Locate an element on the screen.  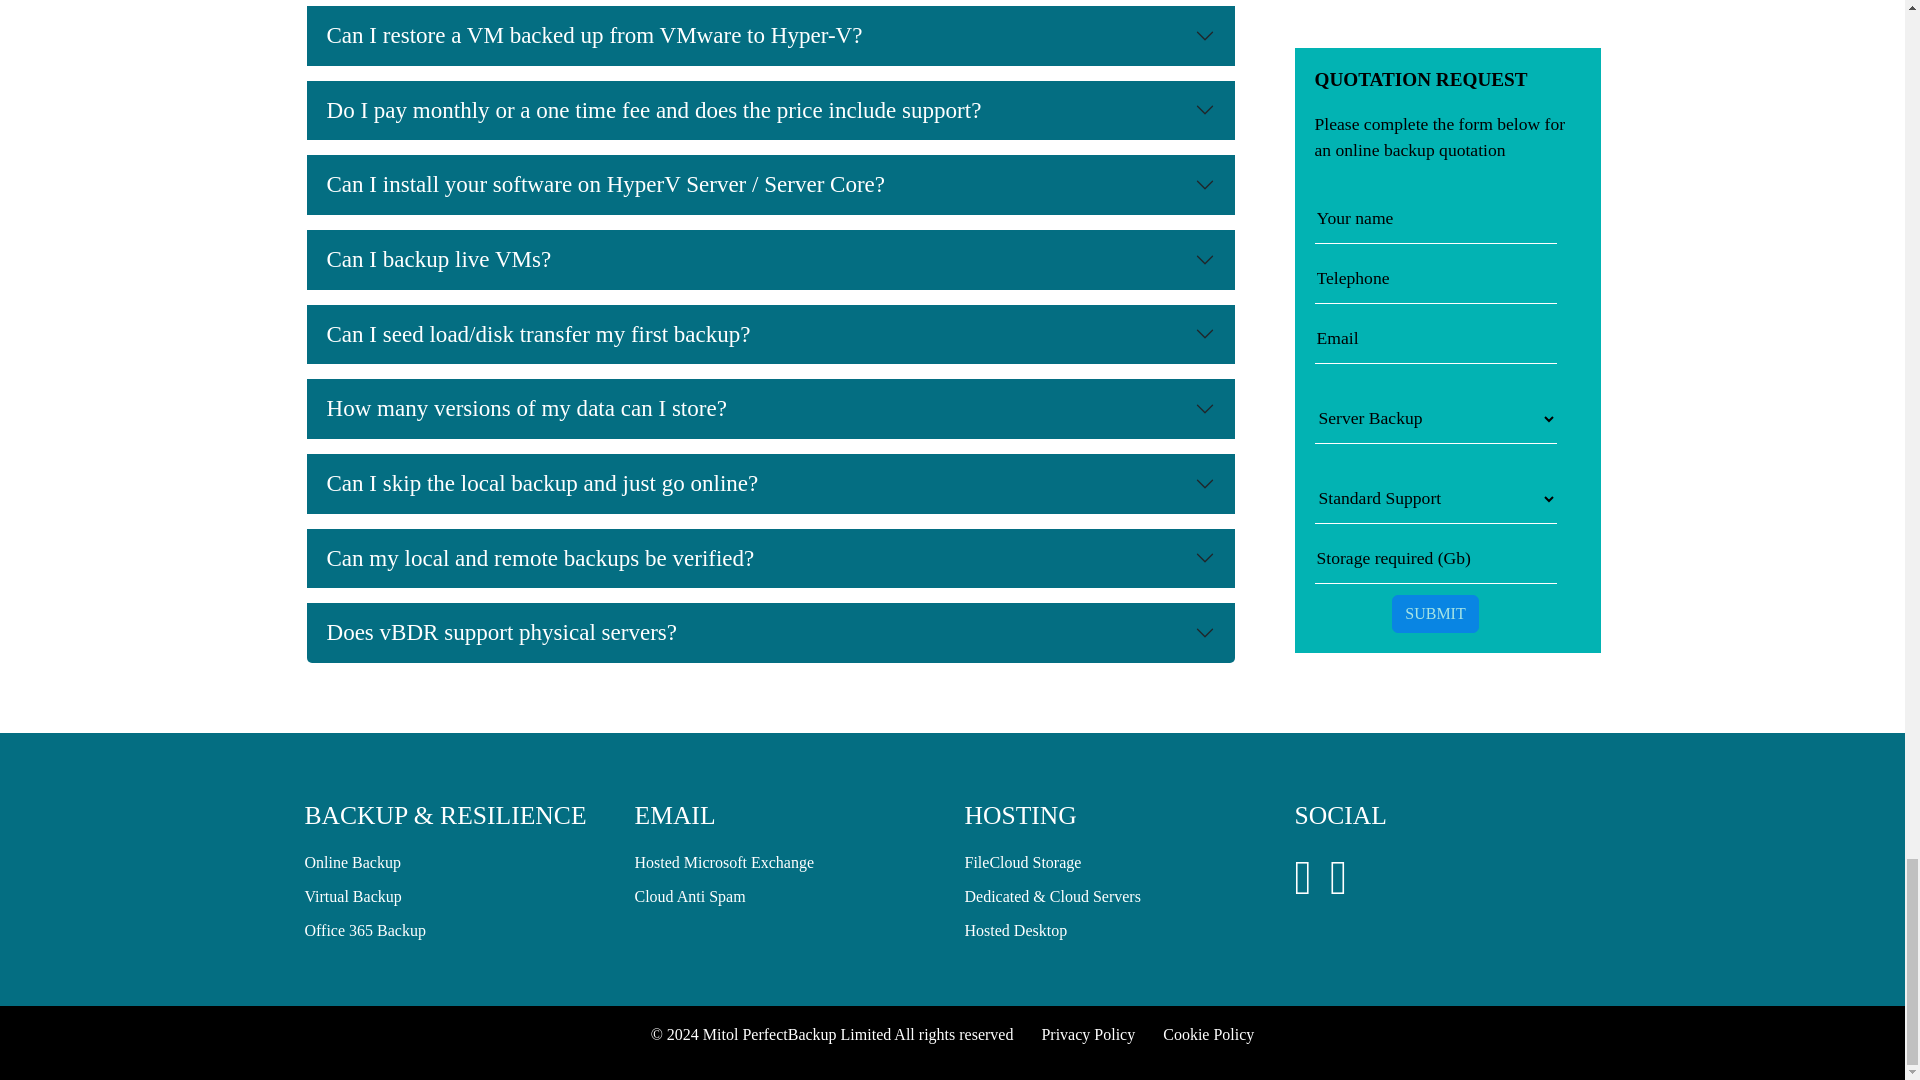
Can my local and remote backups be verified? is located at coordinates (770, 558).